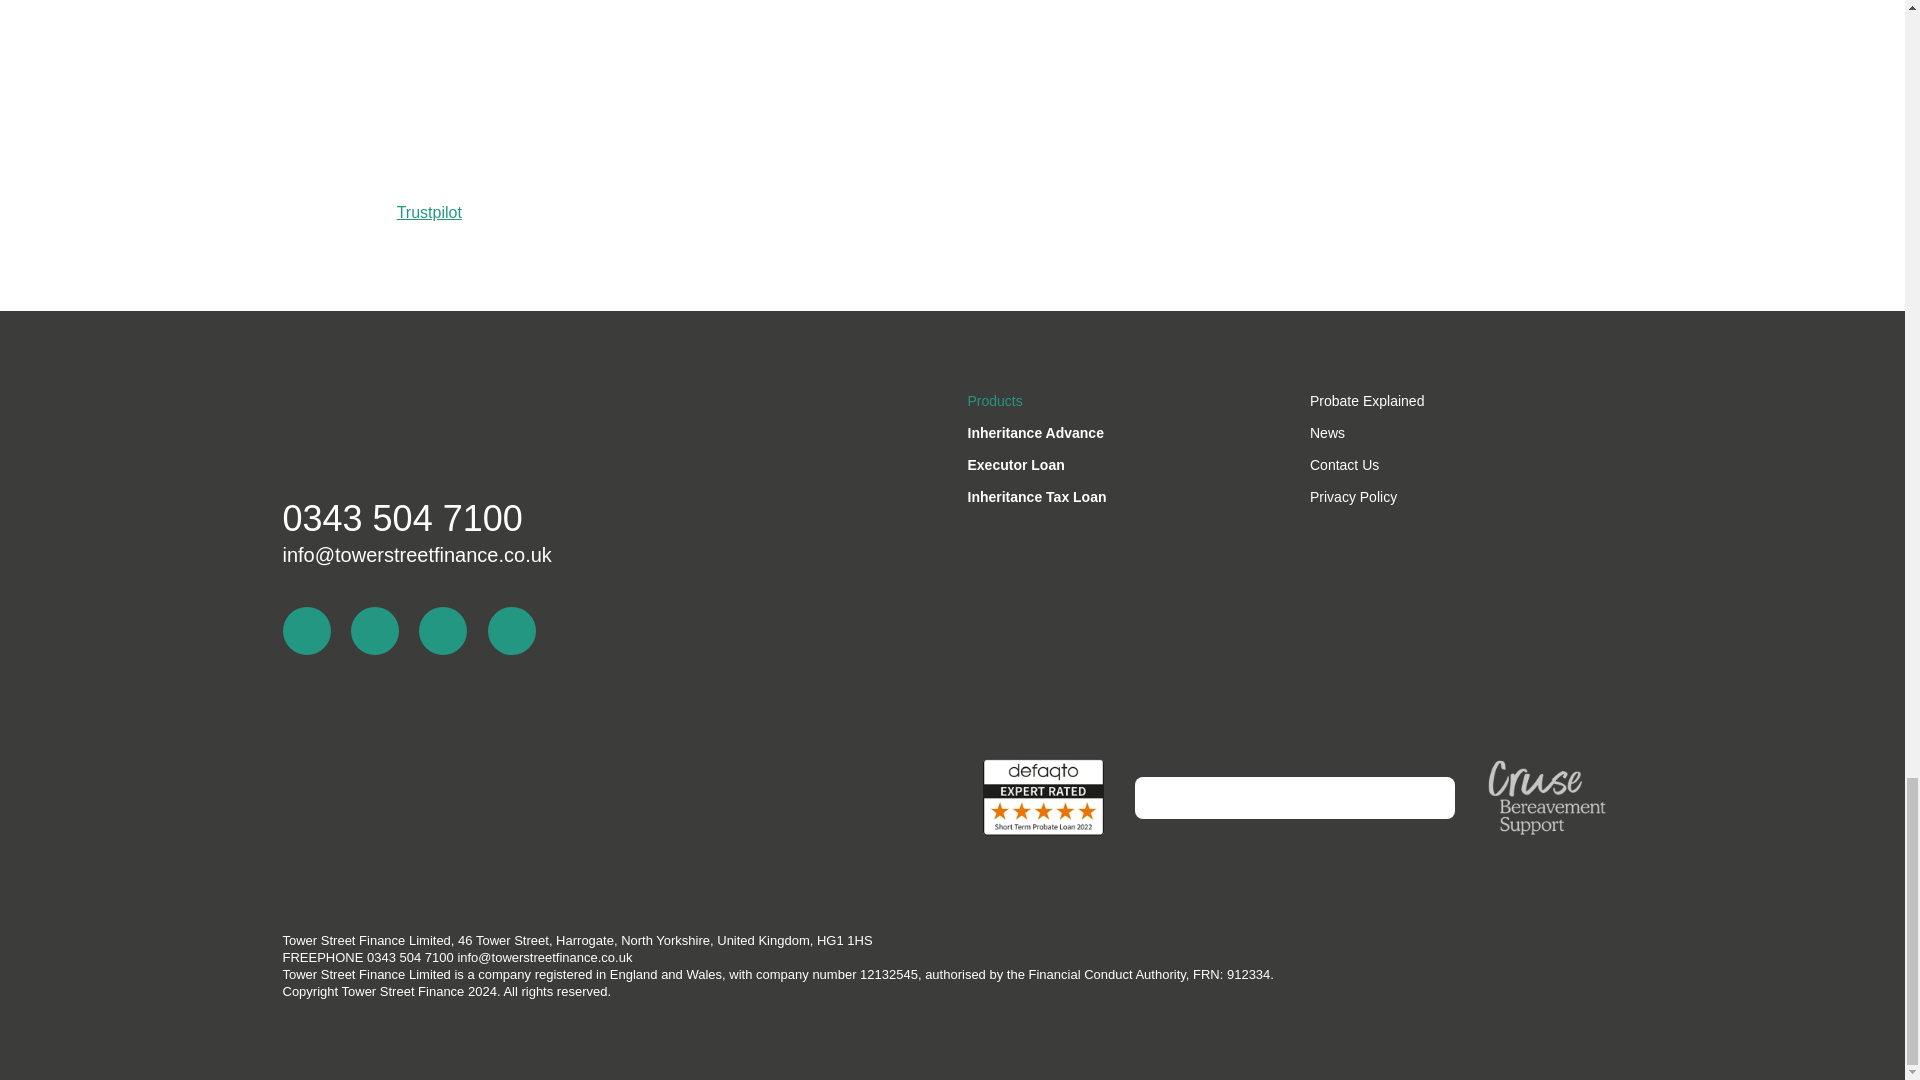  Describe the element at coordinates (1124, 496) in the screenshot. I see `Inheritance Tax Loan` at that location.